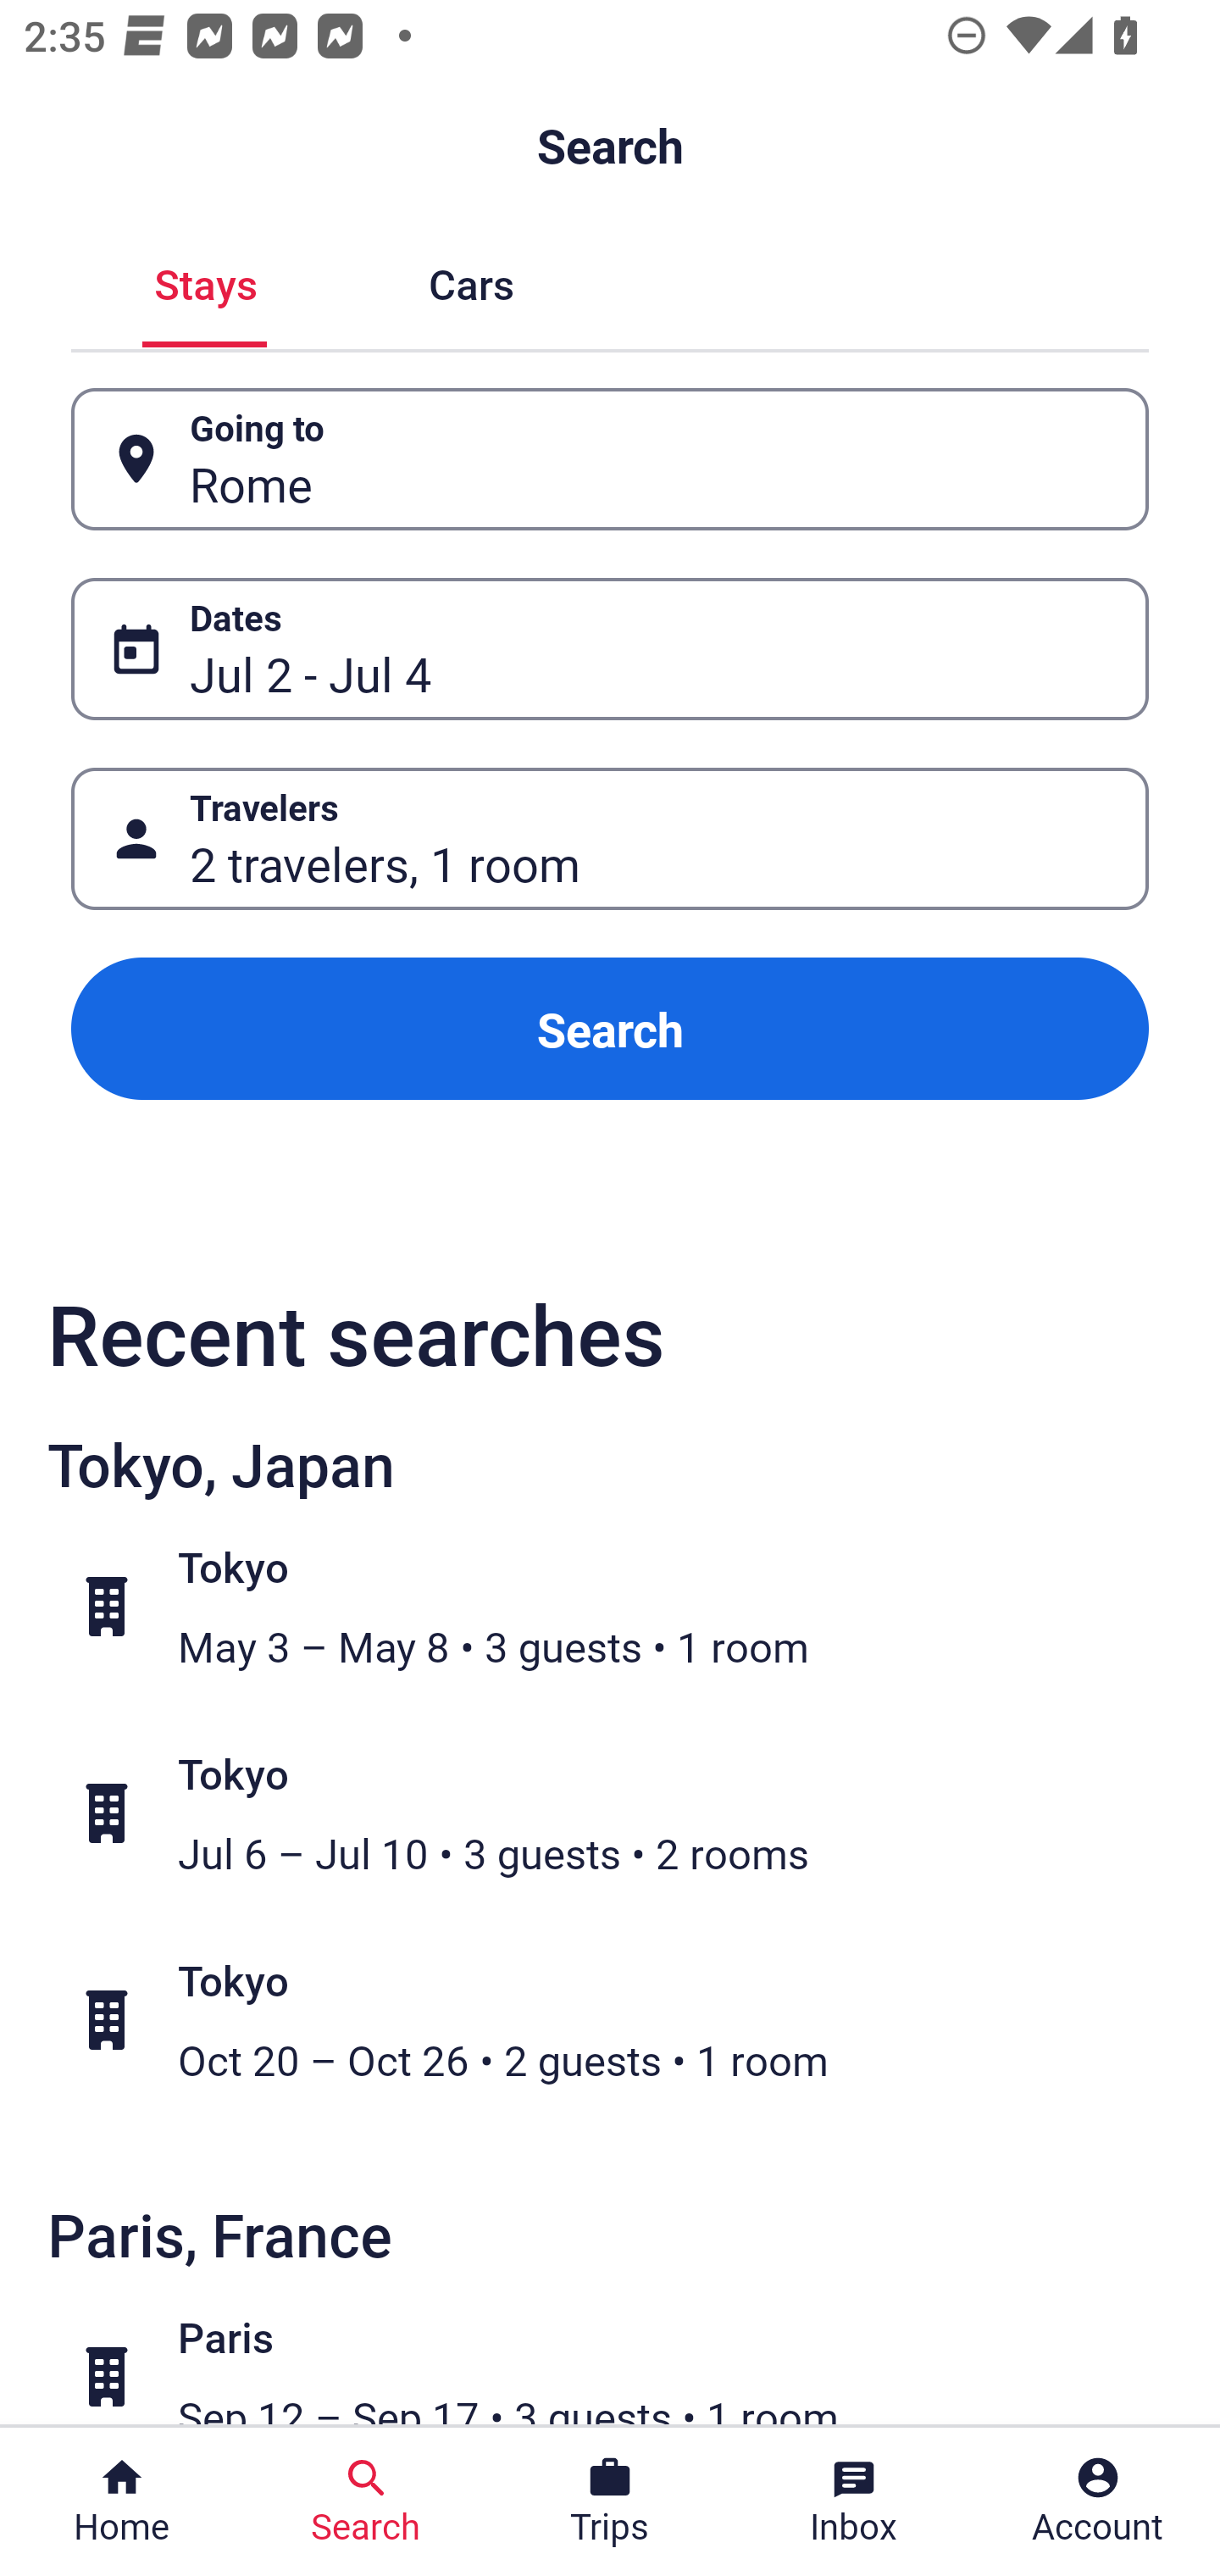 This screenshot has height=2576, width=1220. What do you see at coordinates (610, 838) in the screenshot?
I see `Travelers Button 2 travelers, 1 room` at bounding box center [610, 838].